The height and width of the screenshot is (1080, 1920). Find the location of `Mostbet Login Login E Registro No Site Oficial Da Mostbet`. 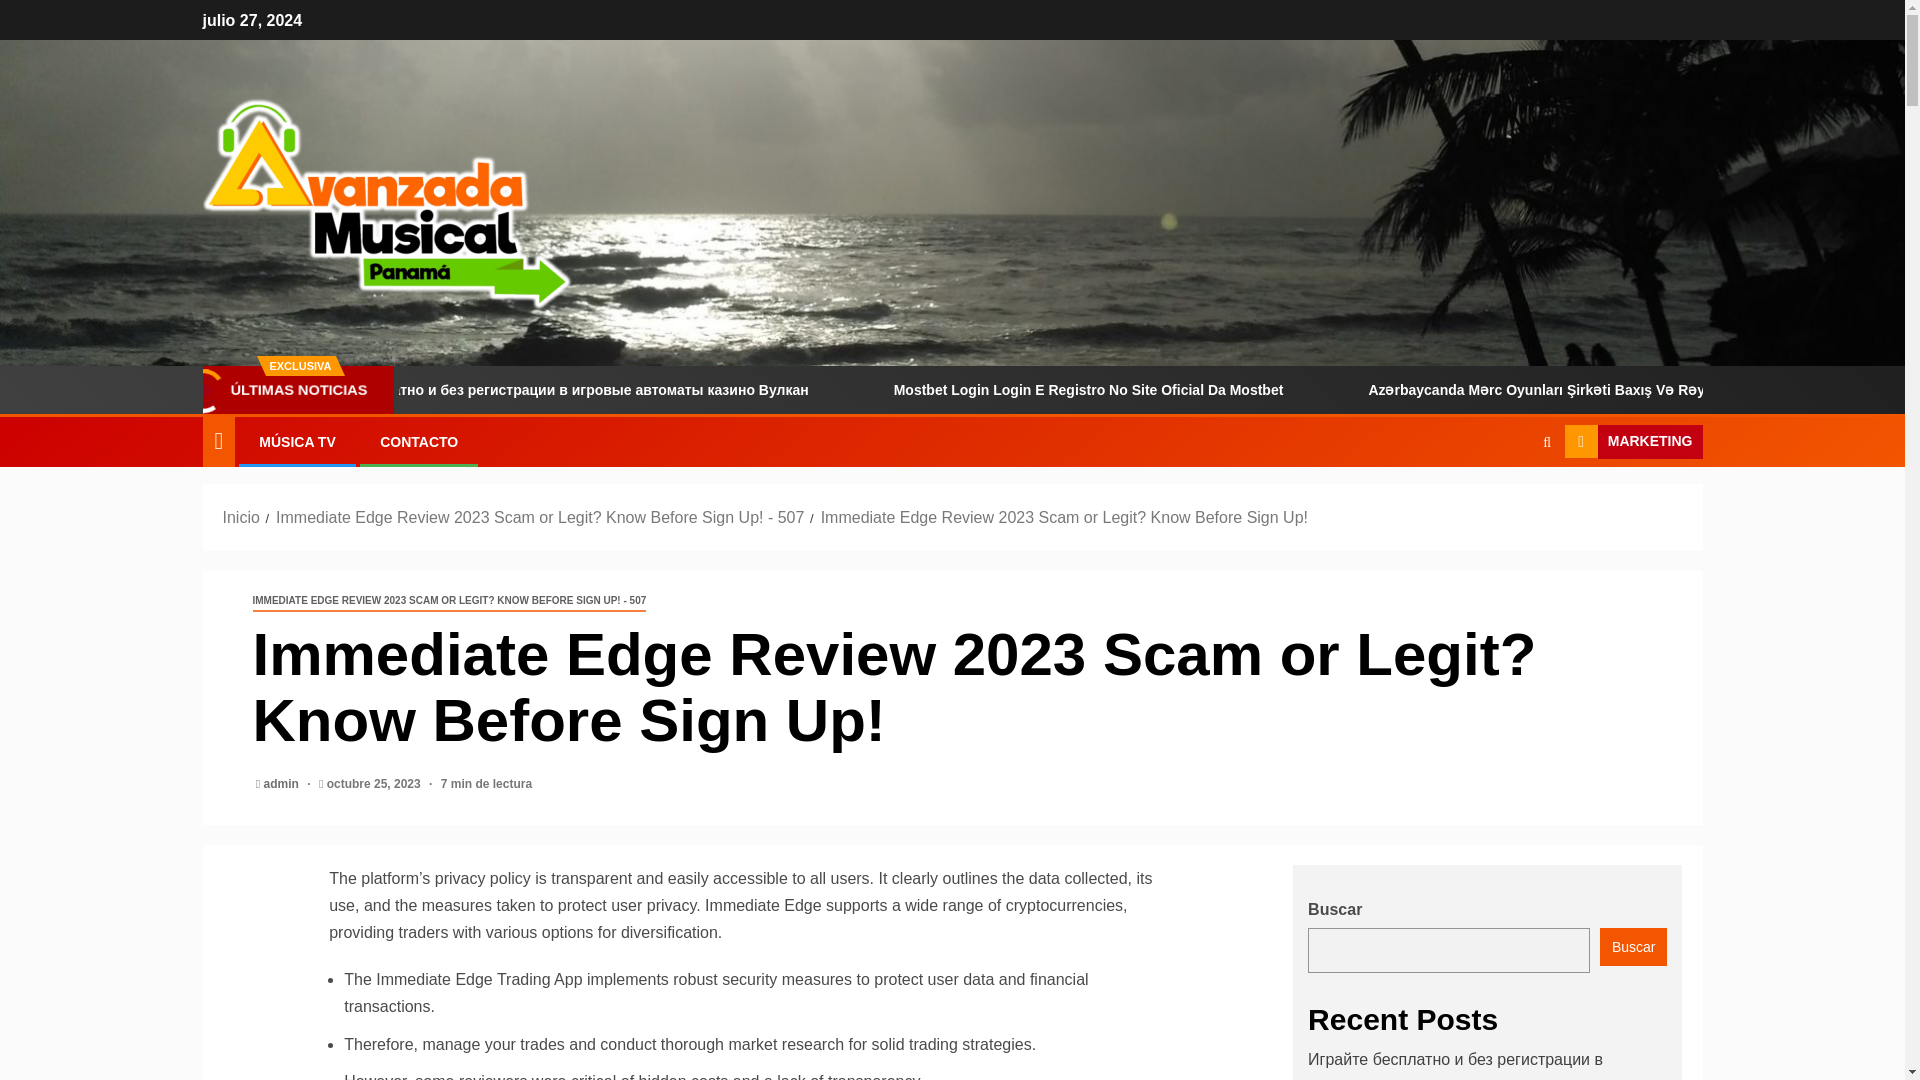

Mostbet Login Login E Registro No Site Oficial Da Mostbet is located at coordinates (1226, 390).